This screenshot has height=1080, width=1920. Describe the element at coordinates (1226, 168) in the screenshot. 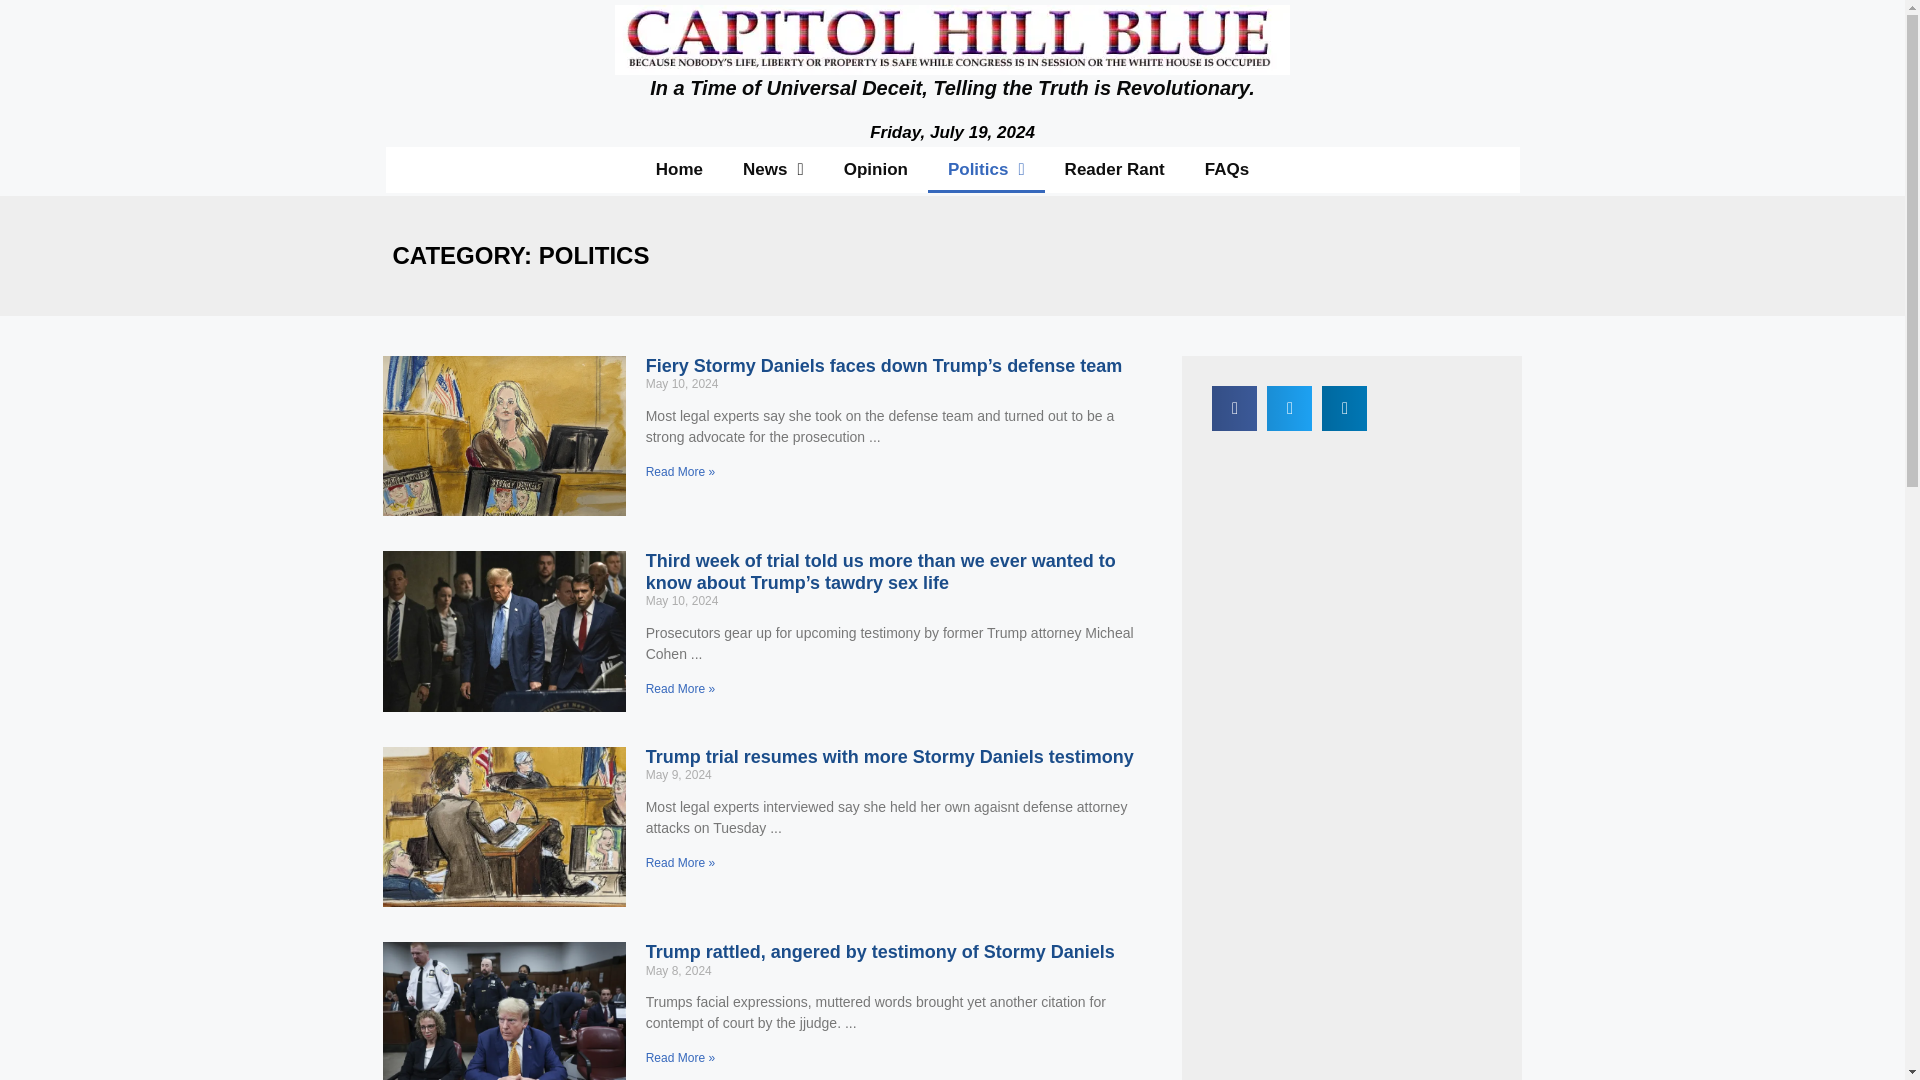

I see `FAQs` at that location.